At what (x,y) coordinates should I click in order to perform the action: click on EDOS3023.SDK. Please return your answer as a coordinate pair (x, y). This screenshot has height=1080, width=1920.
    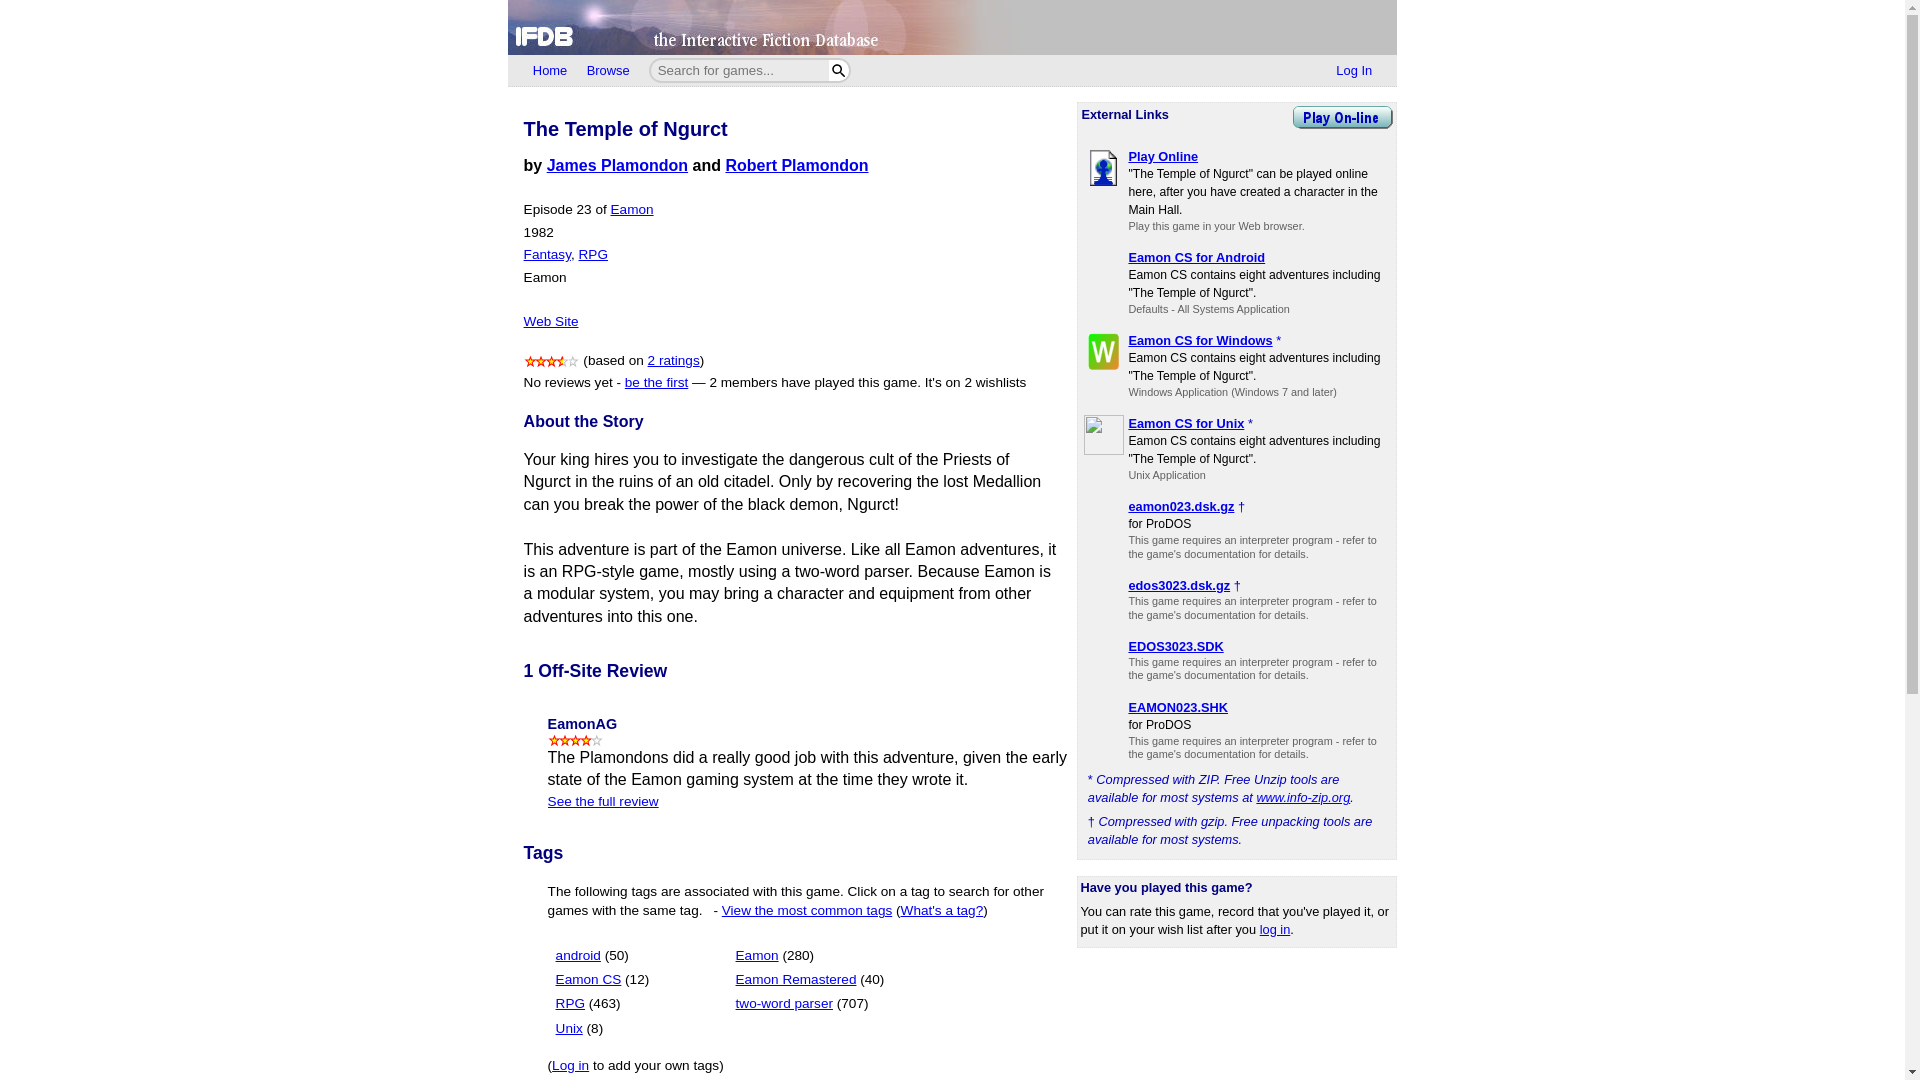
    Looking at the image, I should click on (1176, 646).